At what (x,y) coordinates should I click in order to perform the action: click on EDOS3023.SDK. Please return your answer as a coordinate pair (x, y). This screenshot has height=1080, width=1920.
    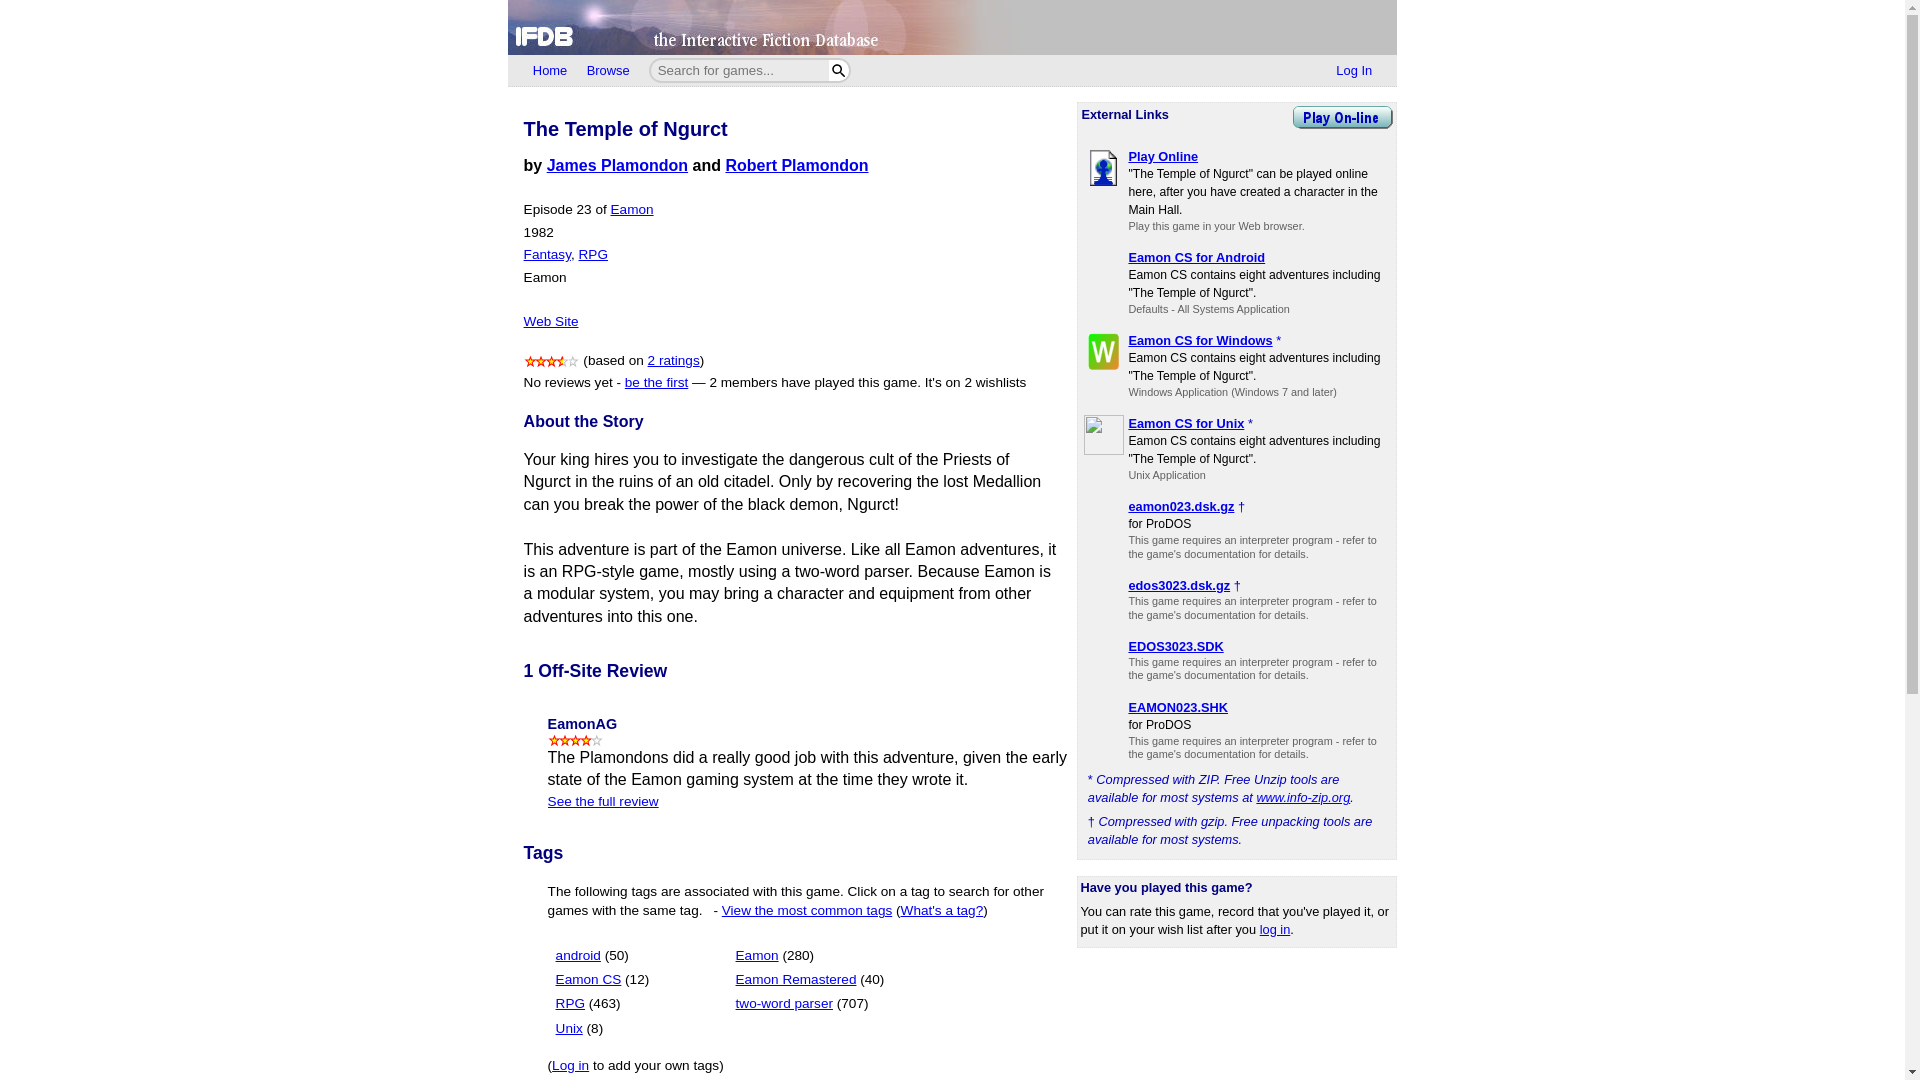
    Looking at the image, I should click on (1176, 646).